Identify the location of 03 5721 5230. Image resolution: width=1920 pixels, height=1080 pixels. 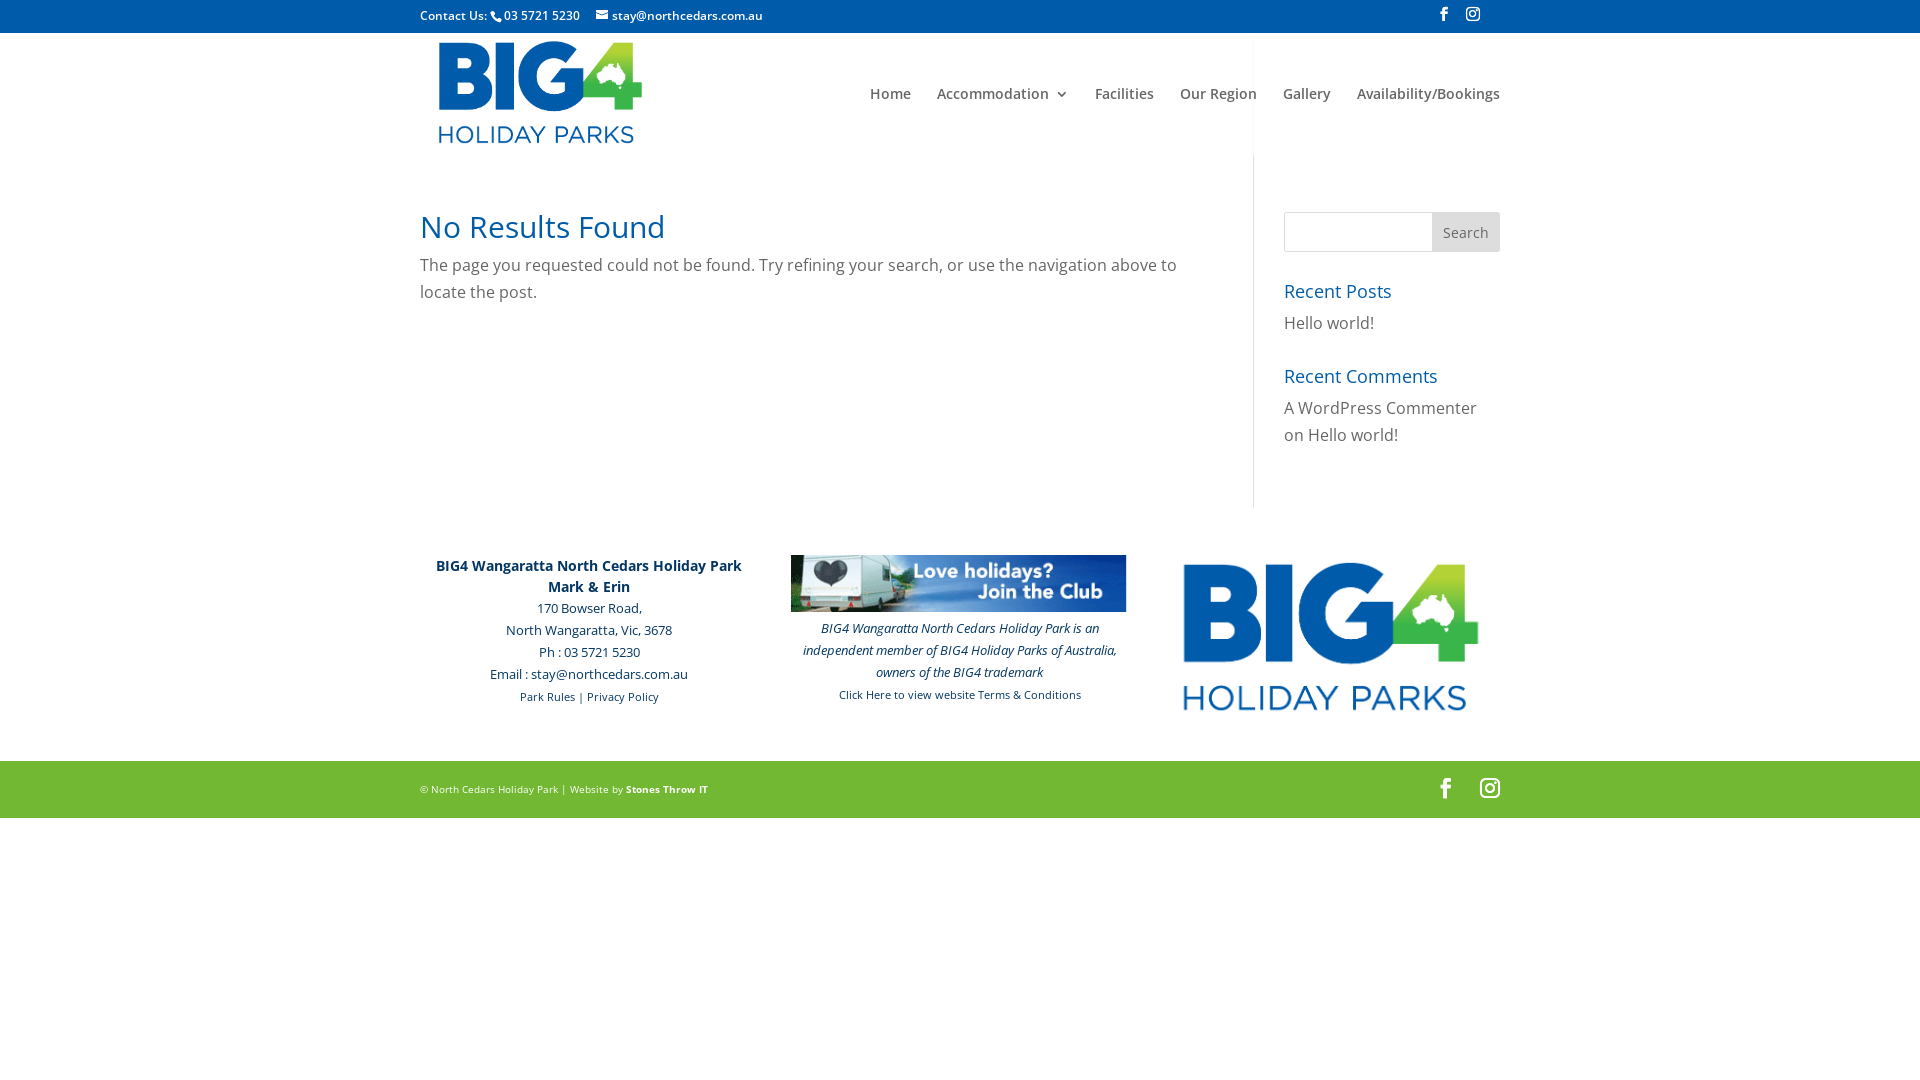
(542, 16).